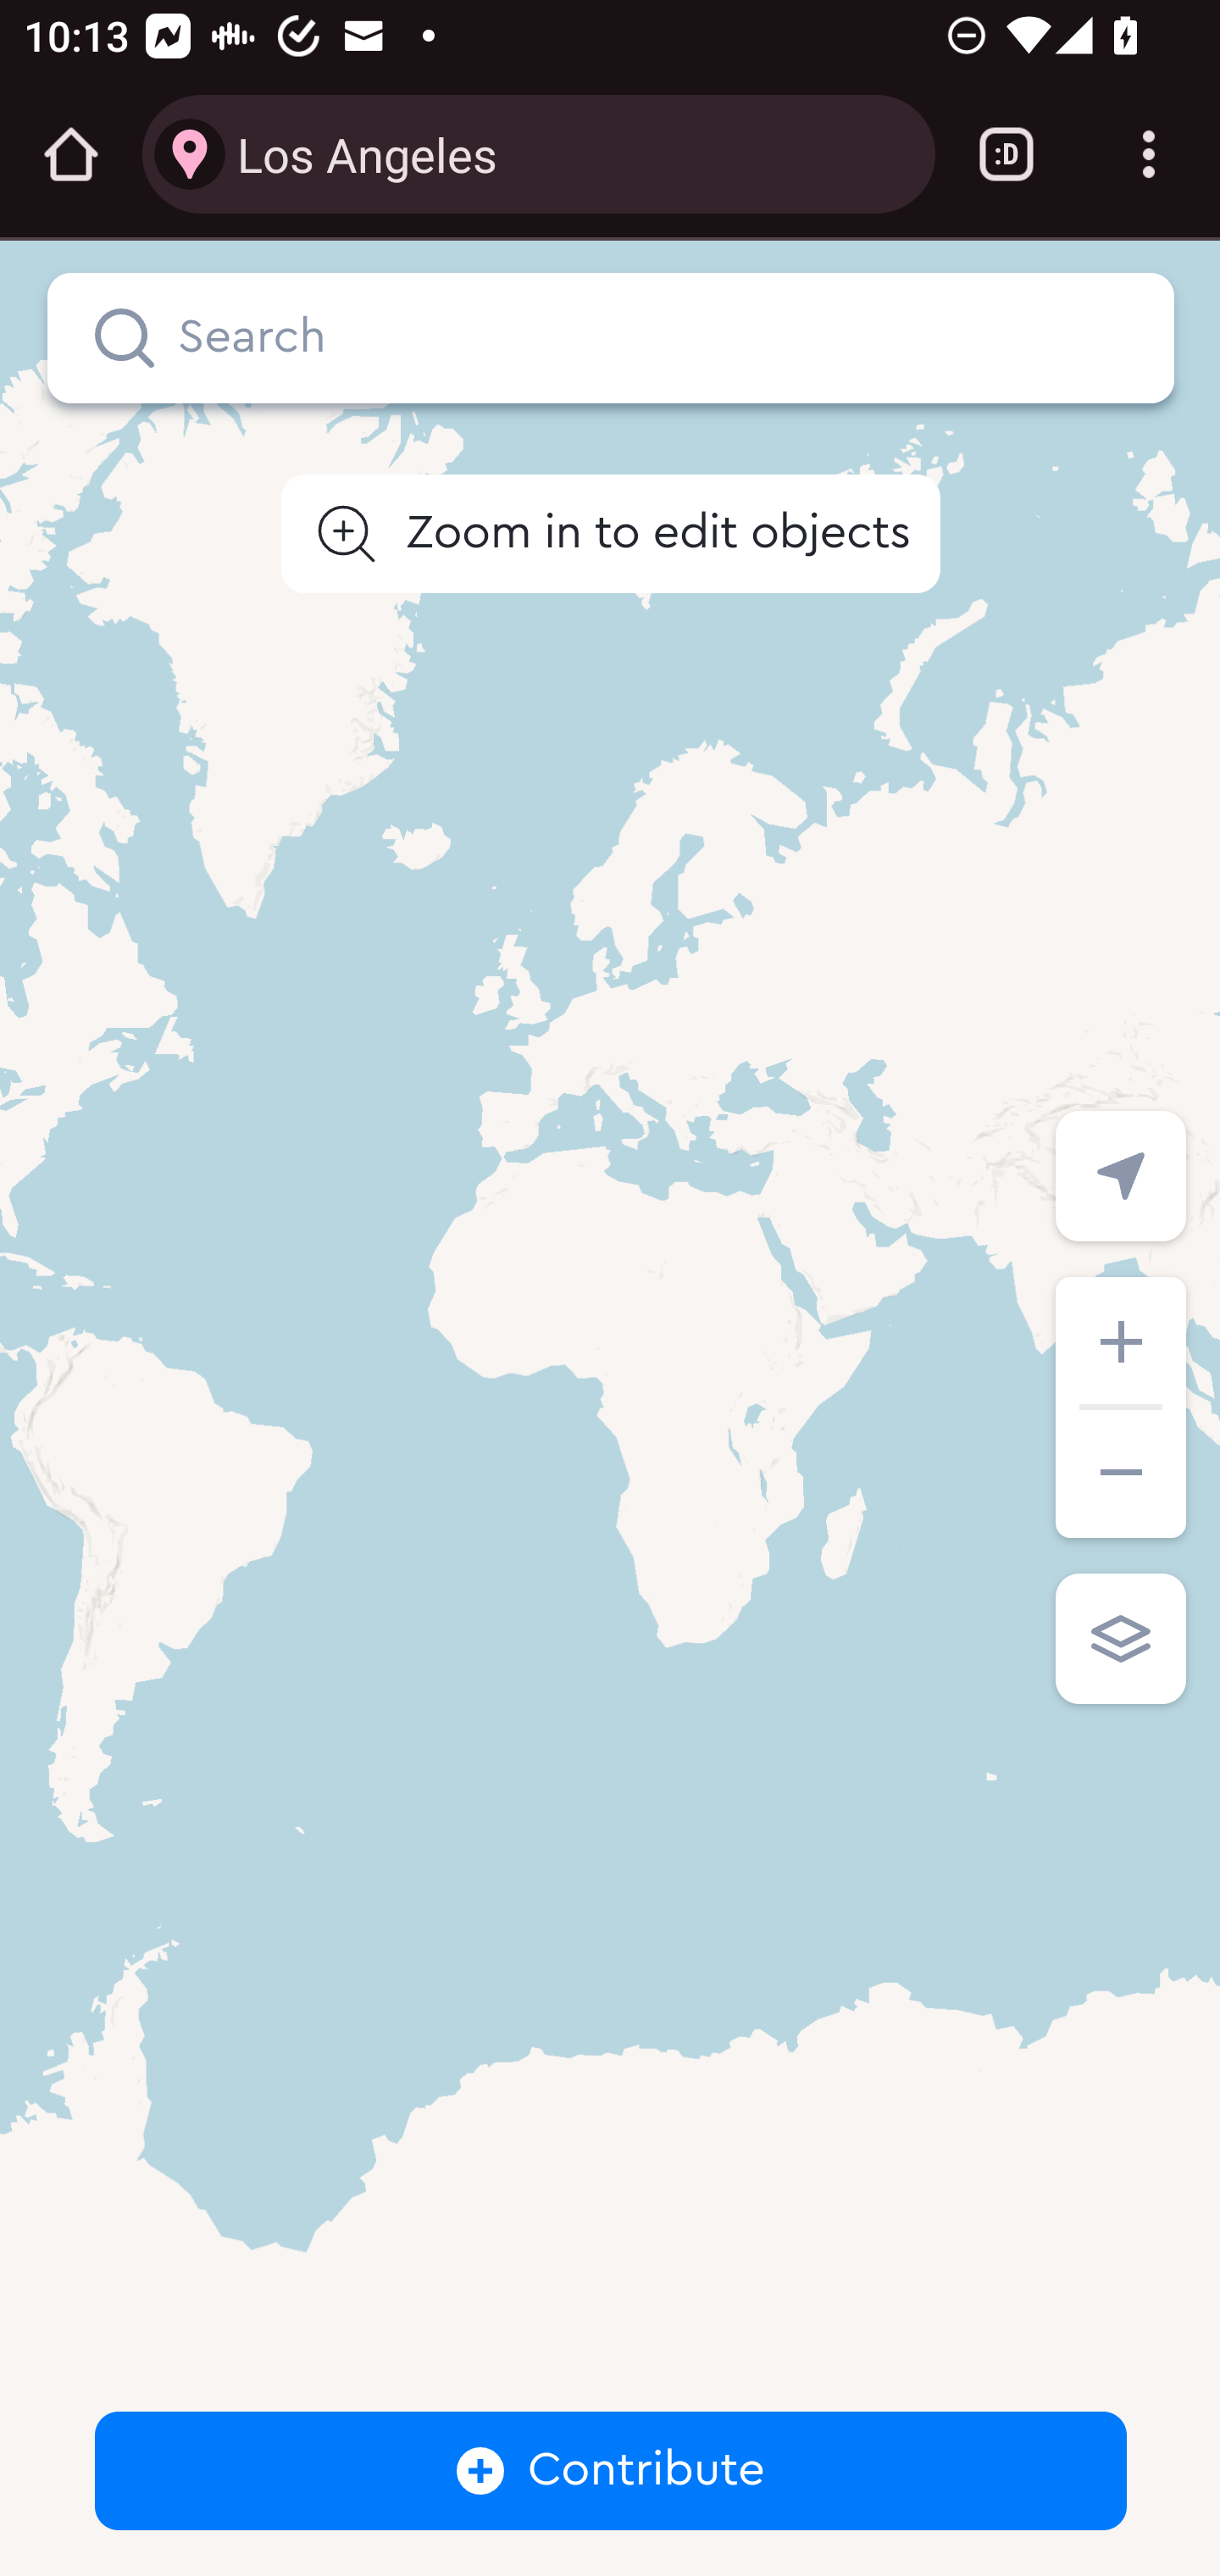 Image resolution: width=1220 pixels, height=2576 pixels. Describe the element at coordinates (612, 2471) in the screenshot. I see `Contribute` at that location.